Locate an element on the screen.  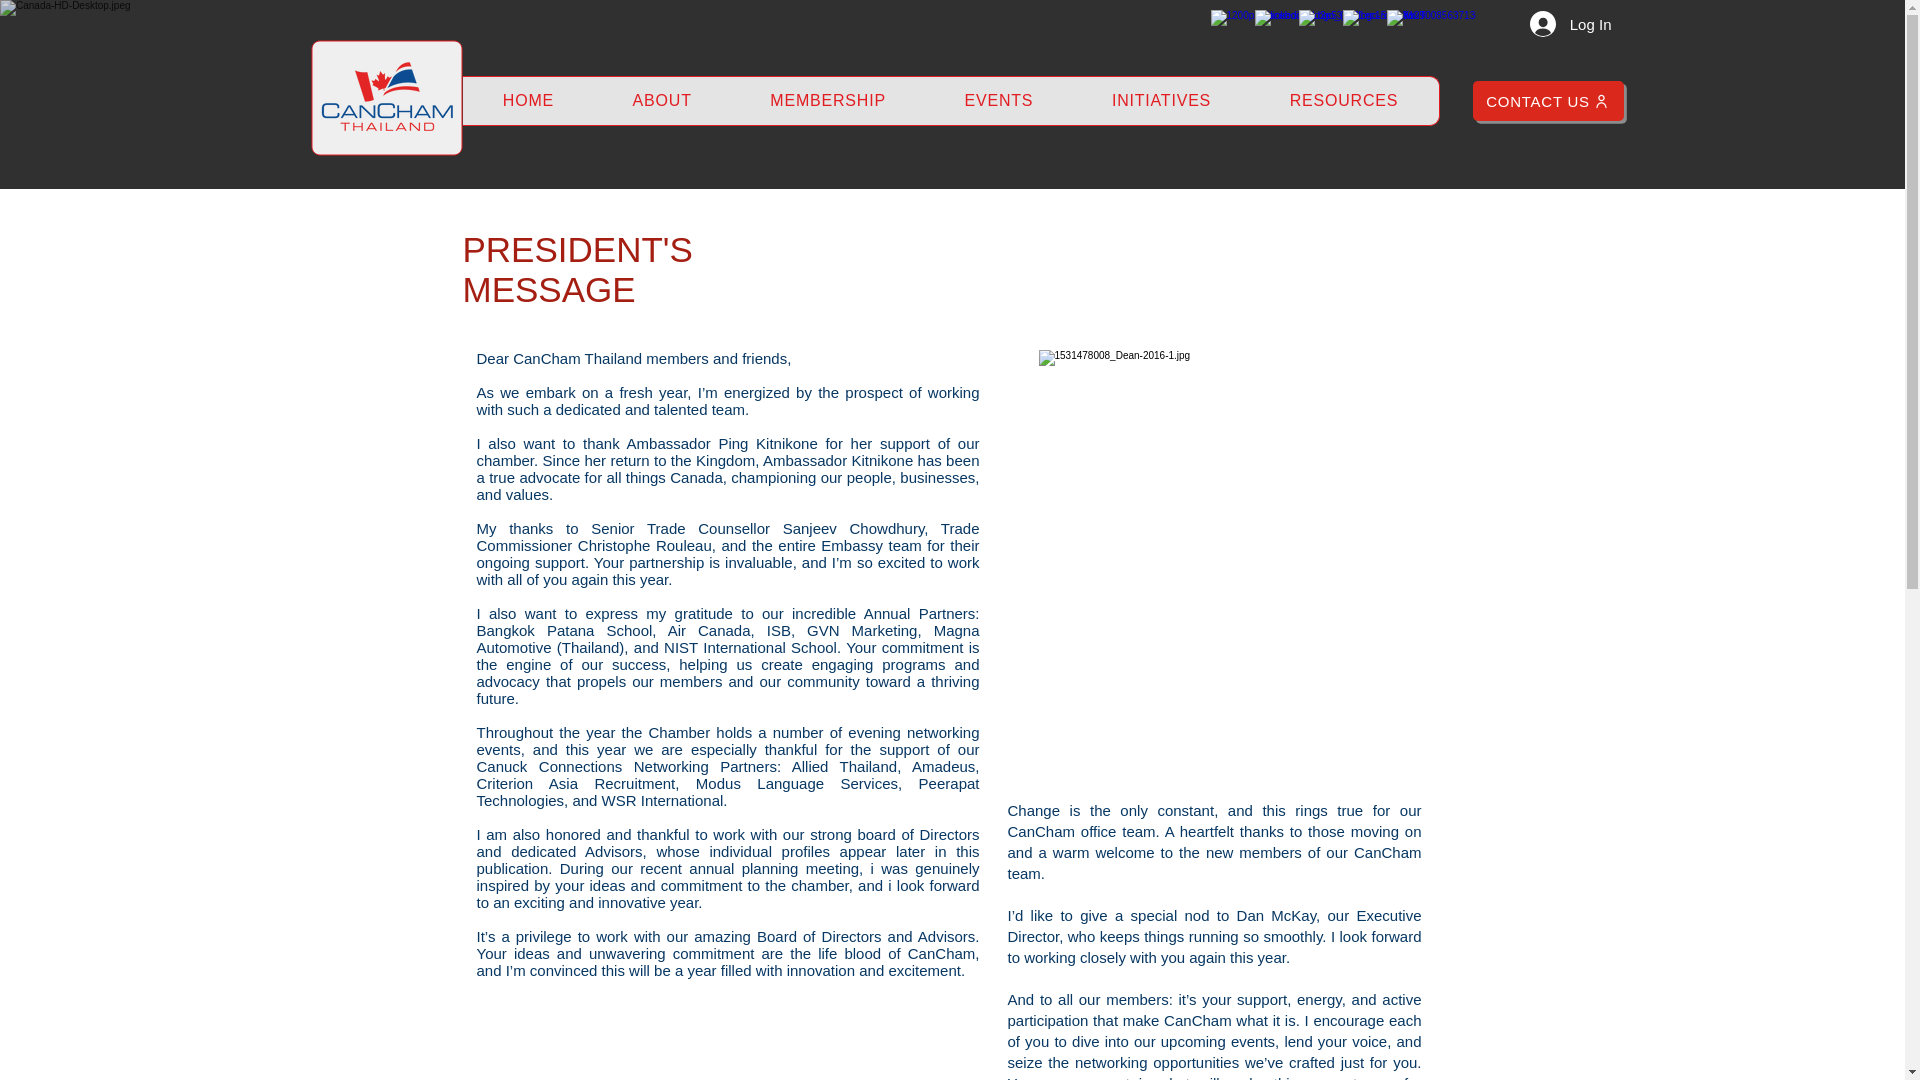
Log In is located at coordinates (1571, 24).